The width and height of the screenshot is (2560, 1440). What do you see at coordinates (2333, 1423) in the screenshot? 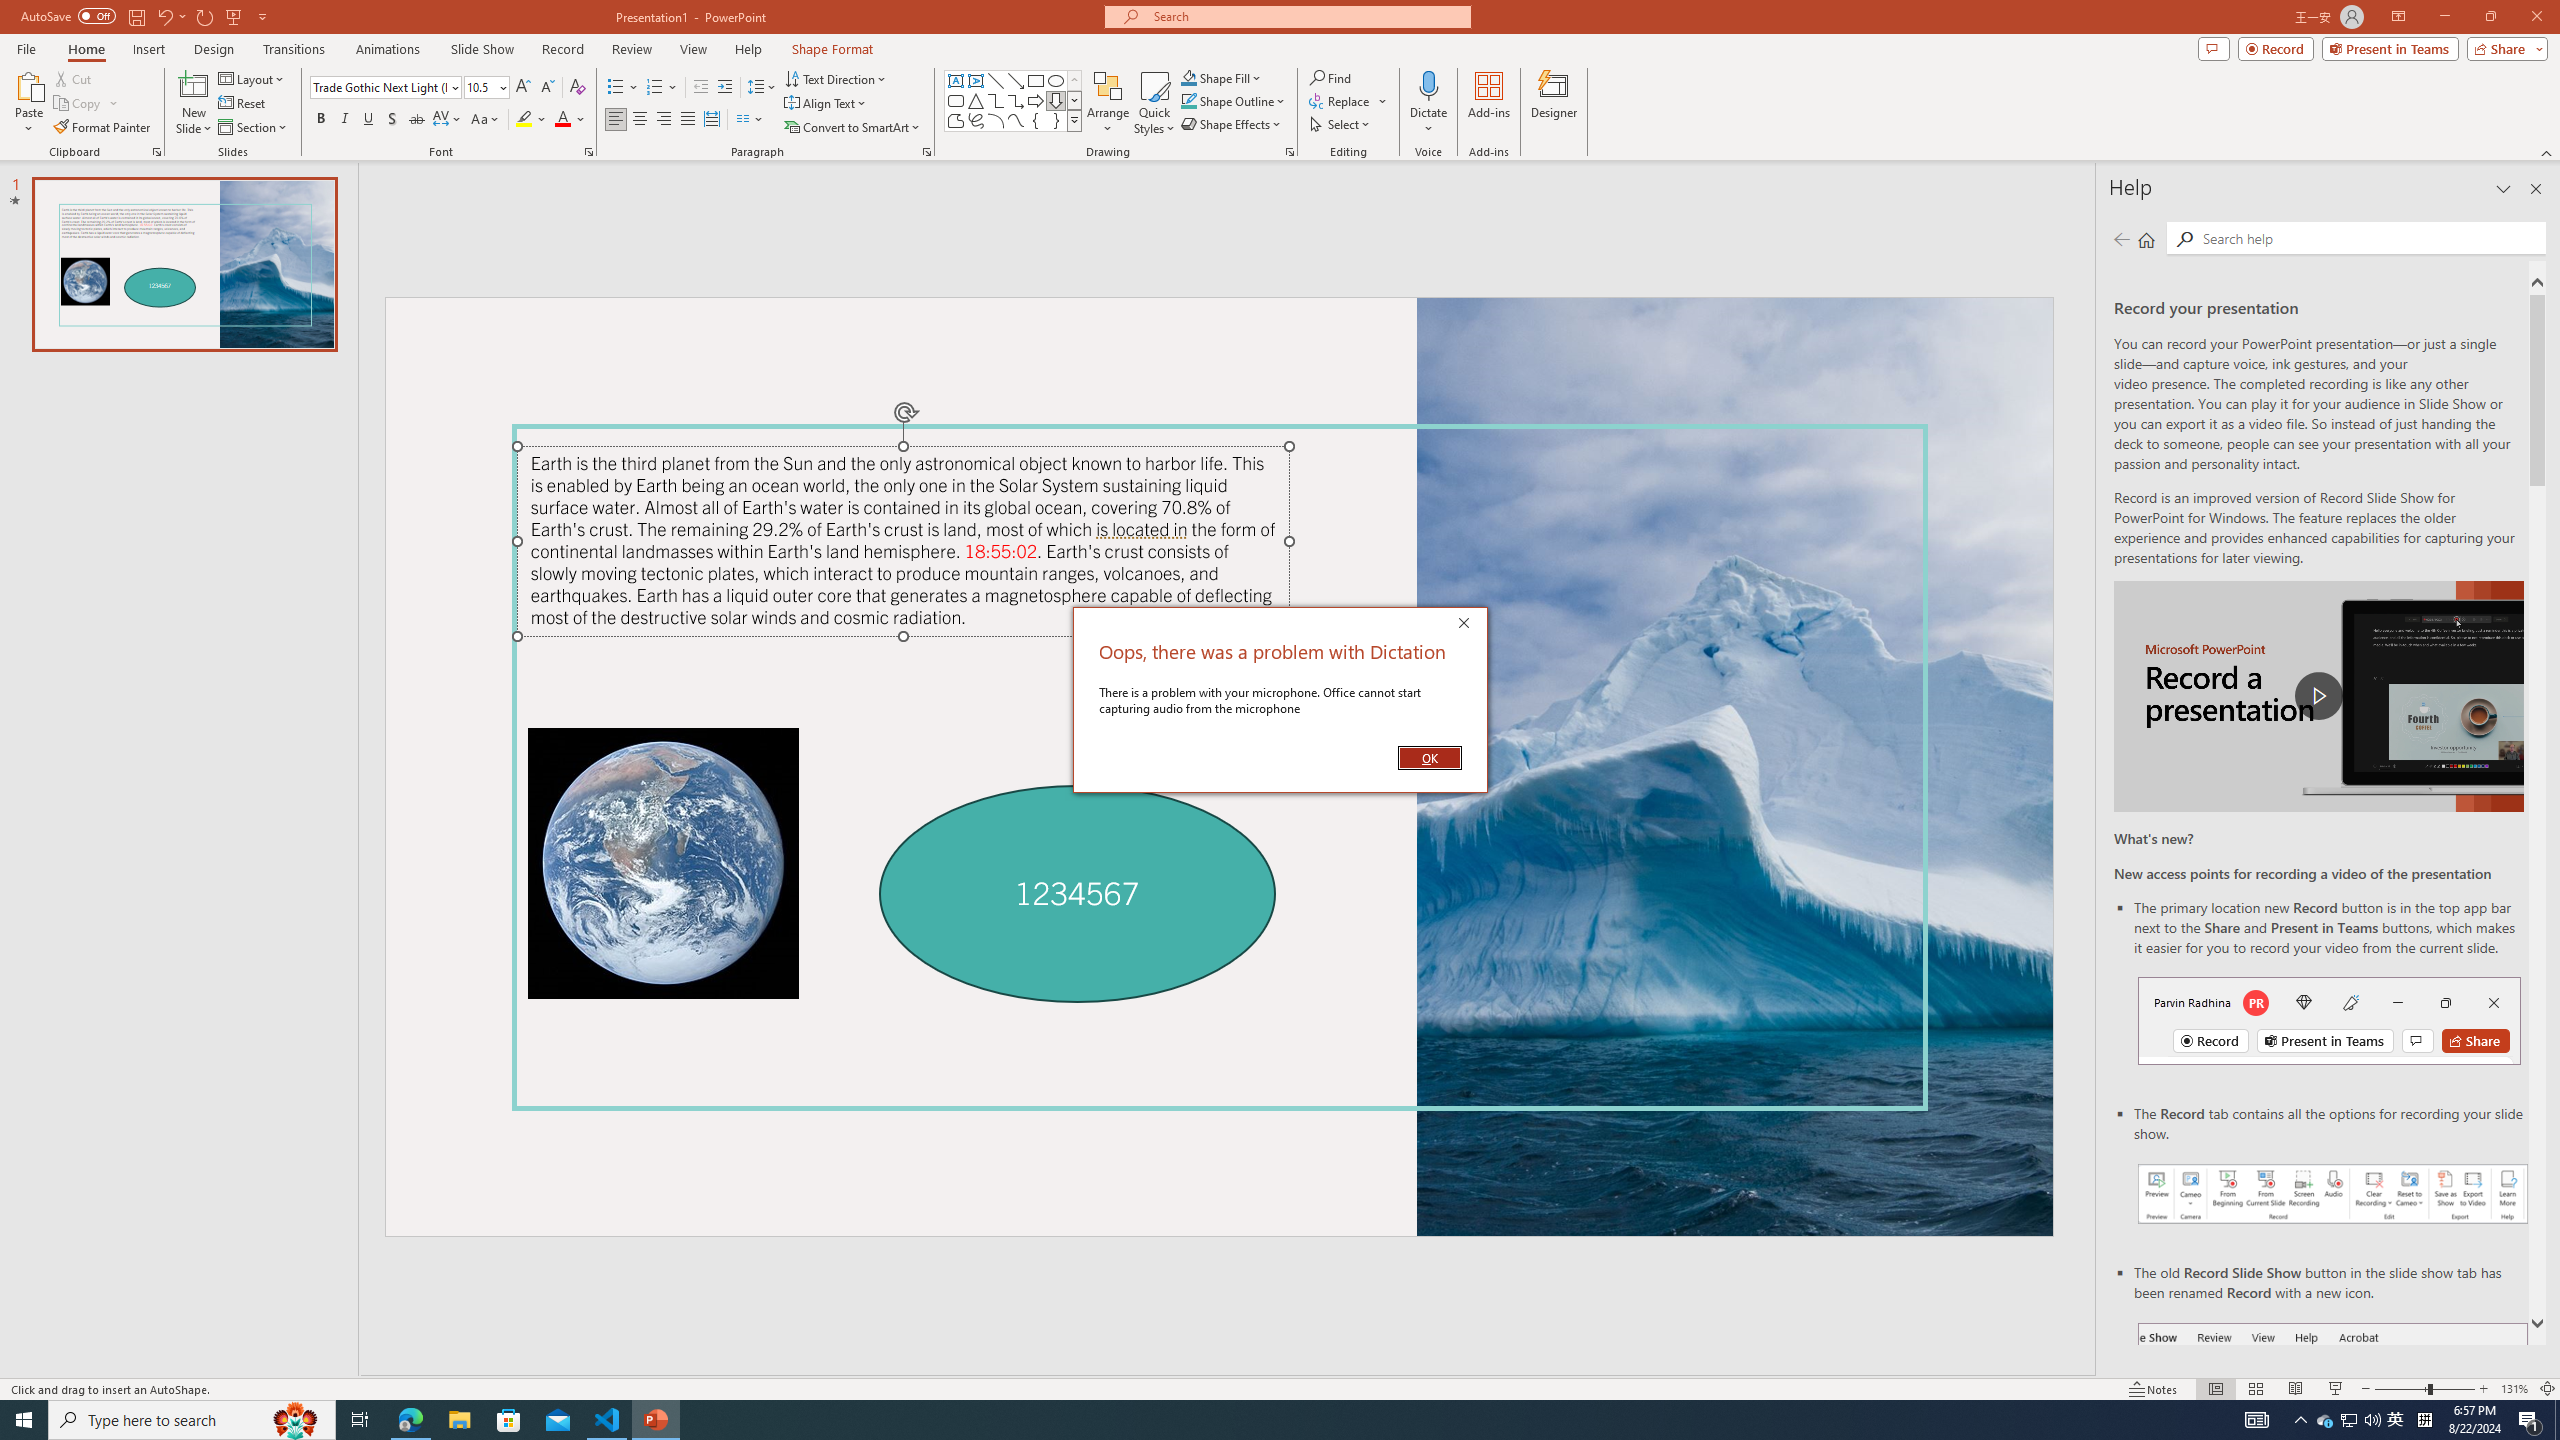
I see `Record button in ribbon` at bounding box center [2333, 1423].